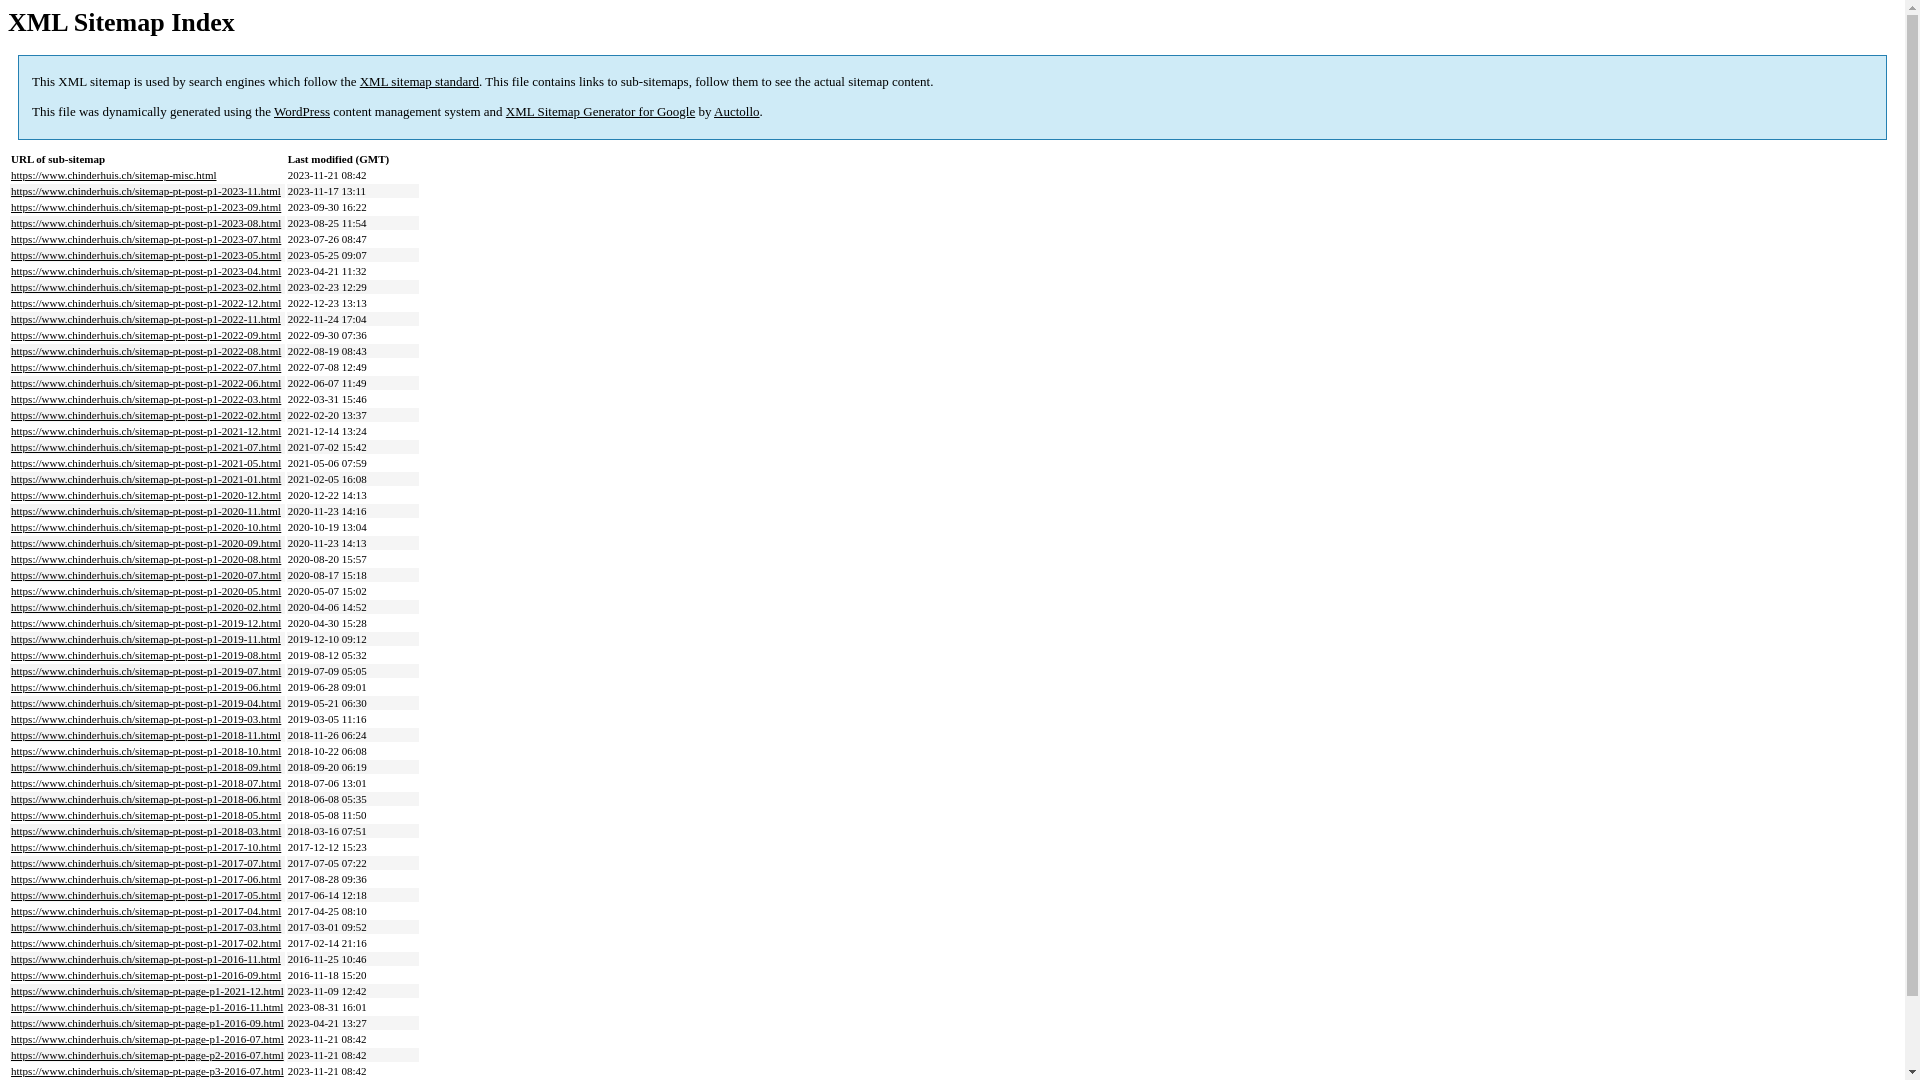  I want to click on https://www.chinderhuis.ch/sitemap-pt-post-p1-2023-11.html, so click(146, 191).